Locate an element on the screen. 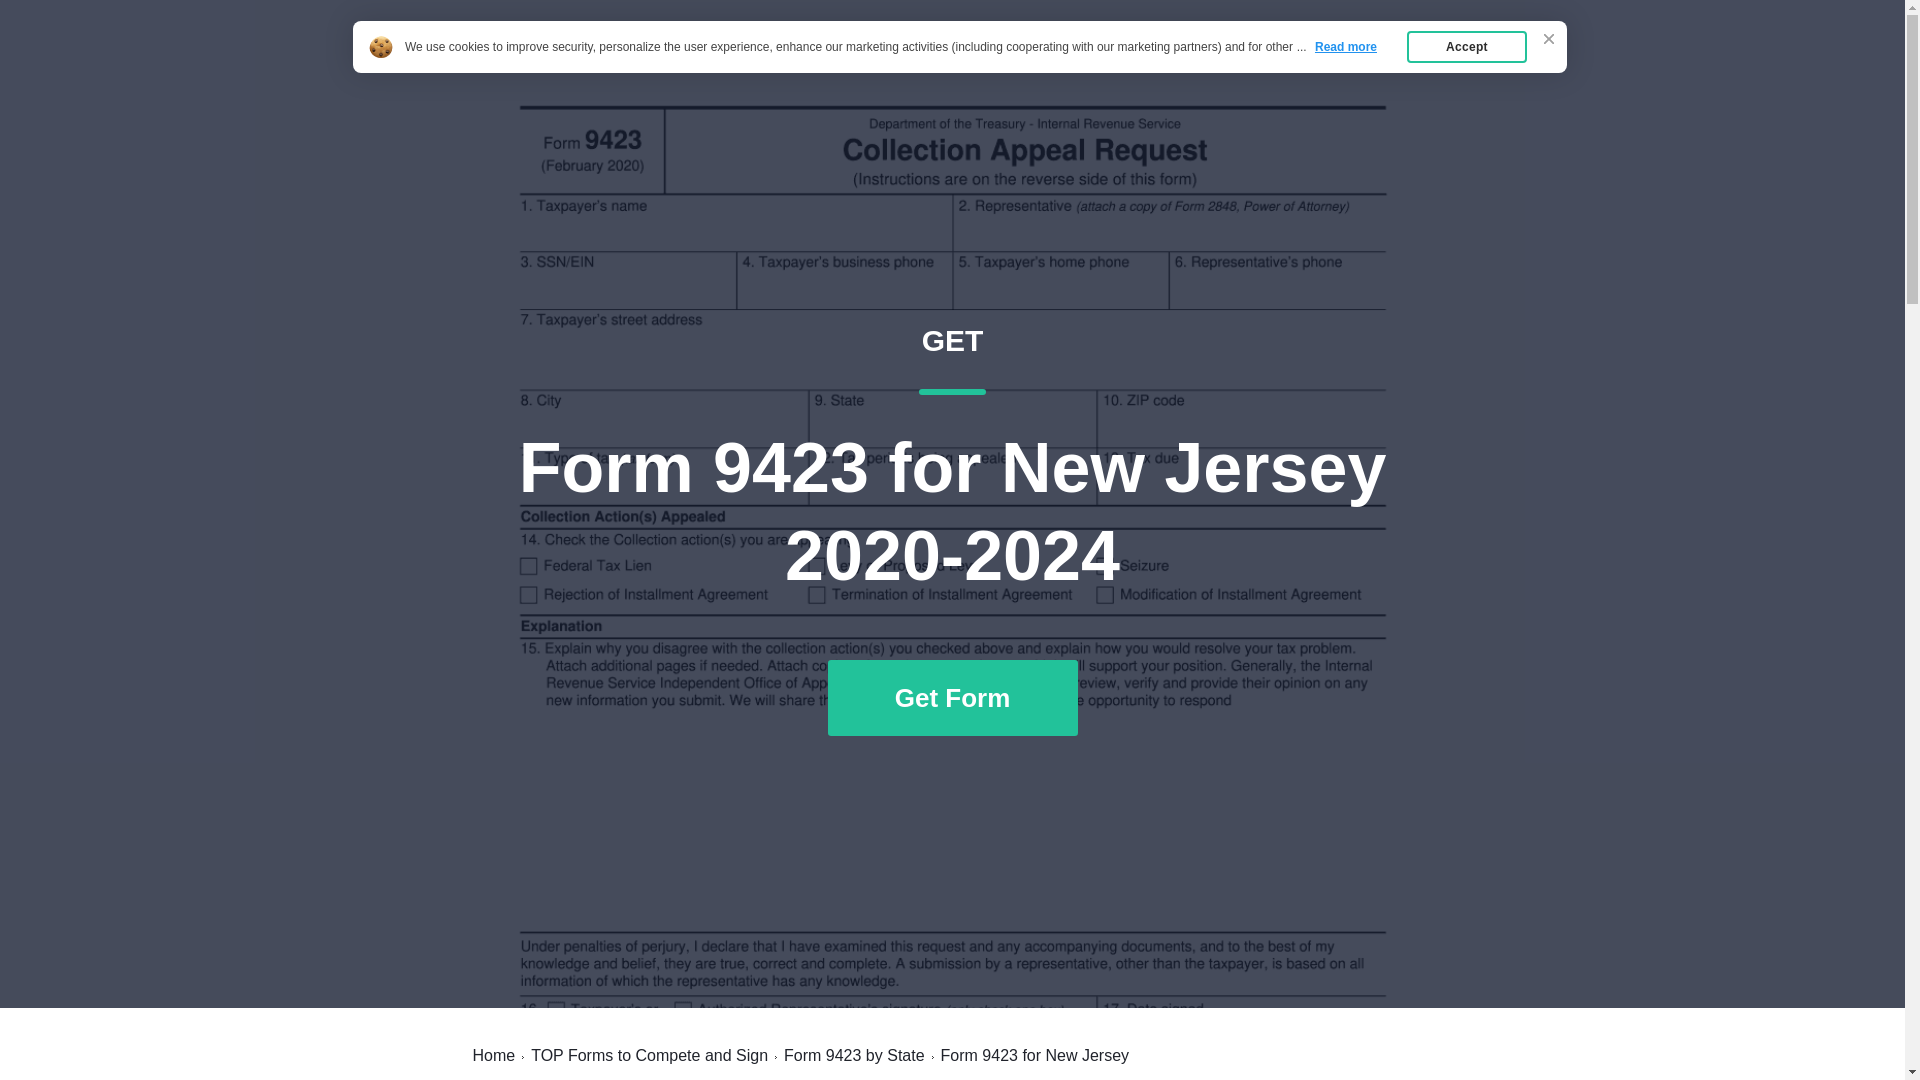  Form 9423 by State is located at coordinates (854, 1055).